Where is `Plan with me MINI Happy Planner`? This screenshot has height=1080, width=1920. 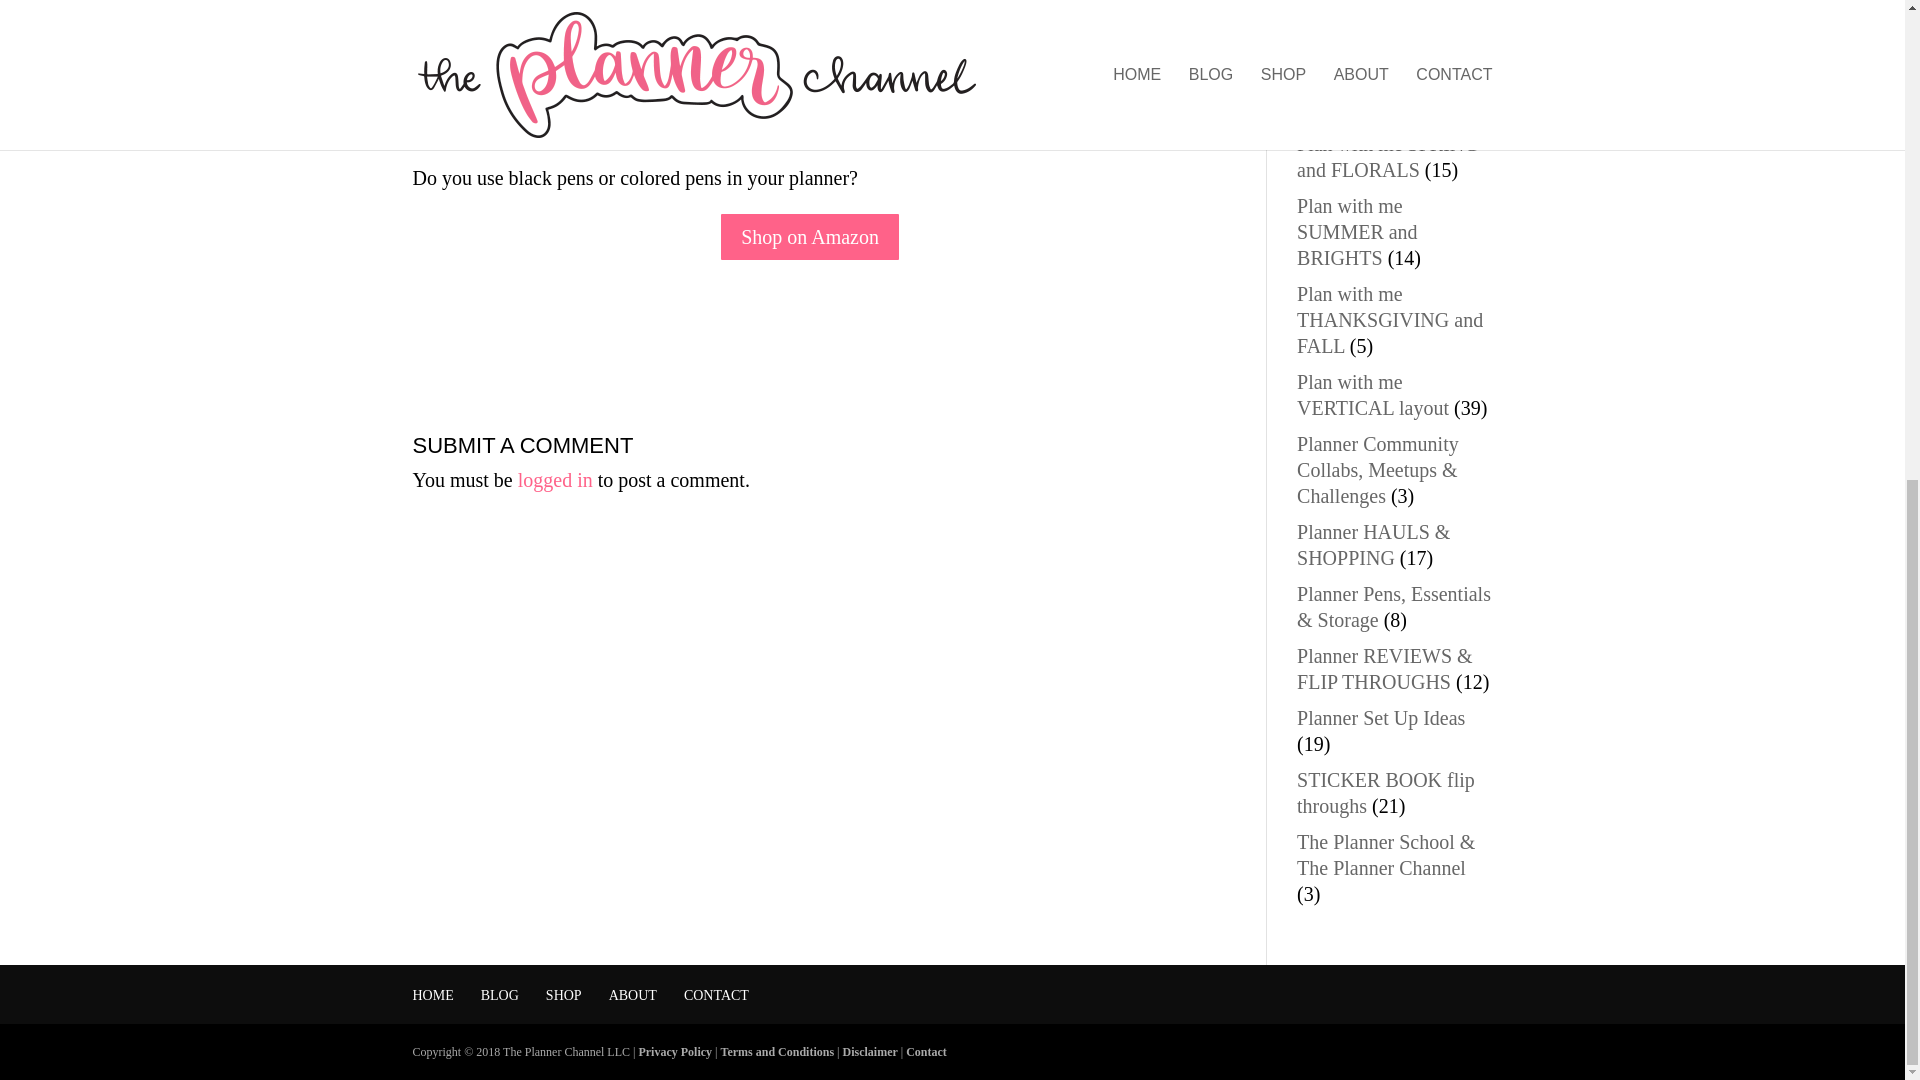 Plan with me MINI Happy Planner is located at coordinates (1375, 32).